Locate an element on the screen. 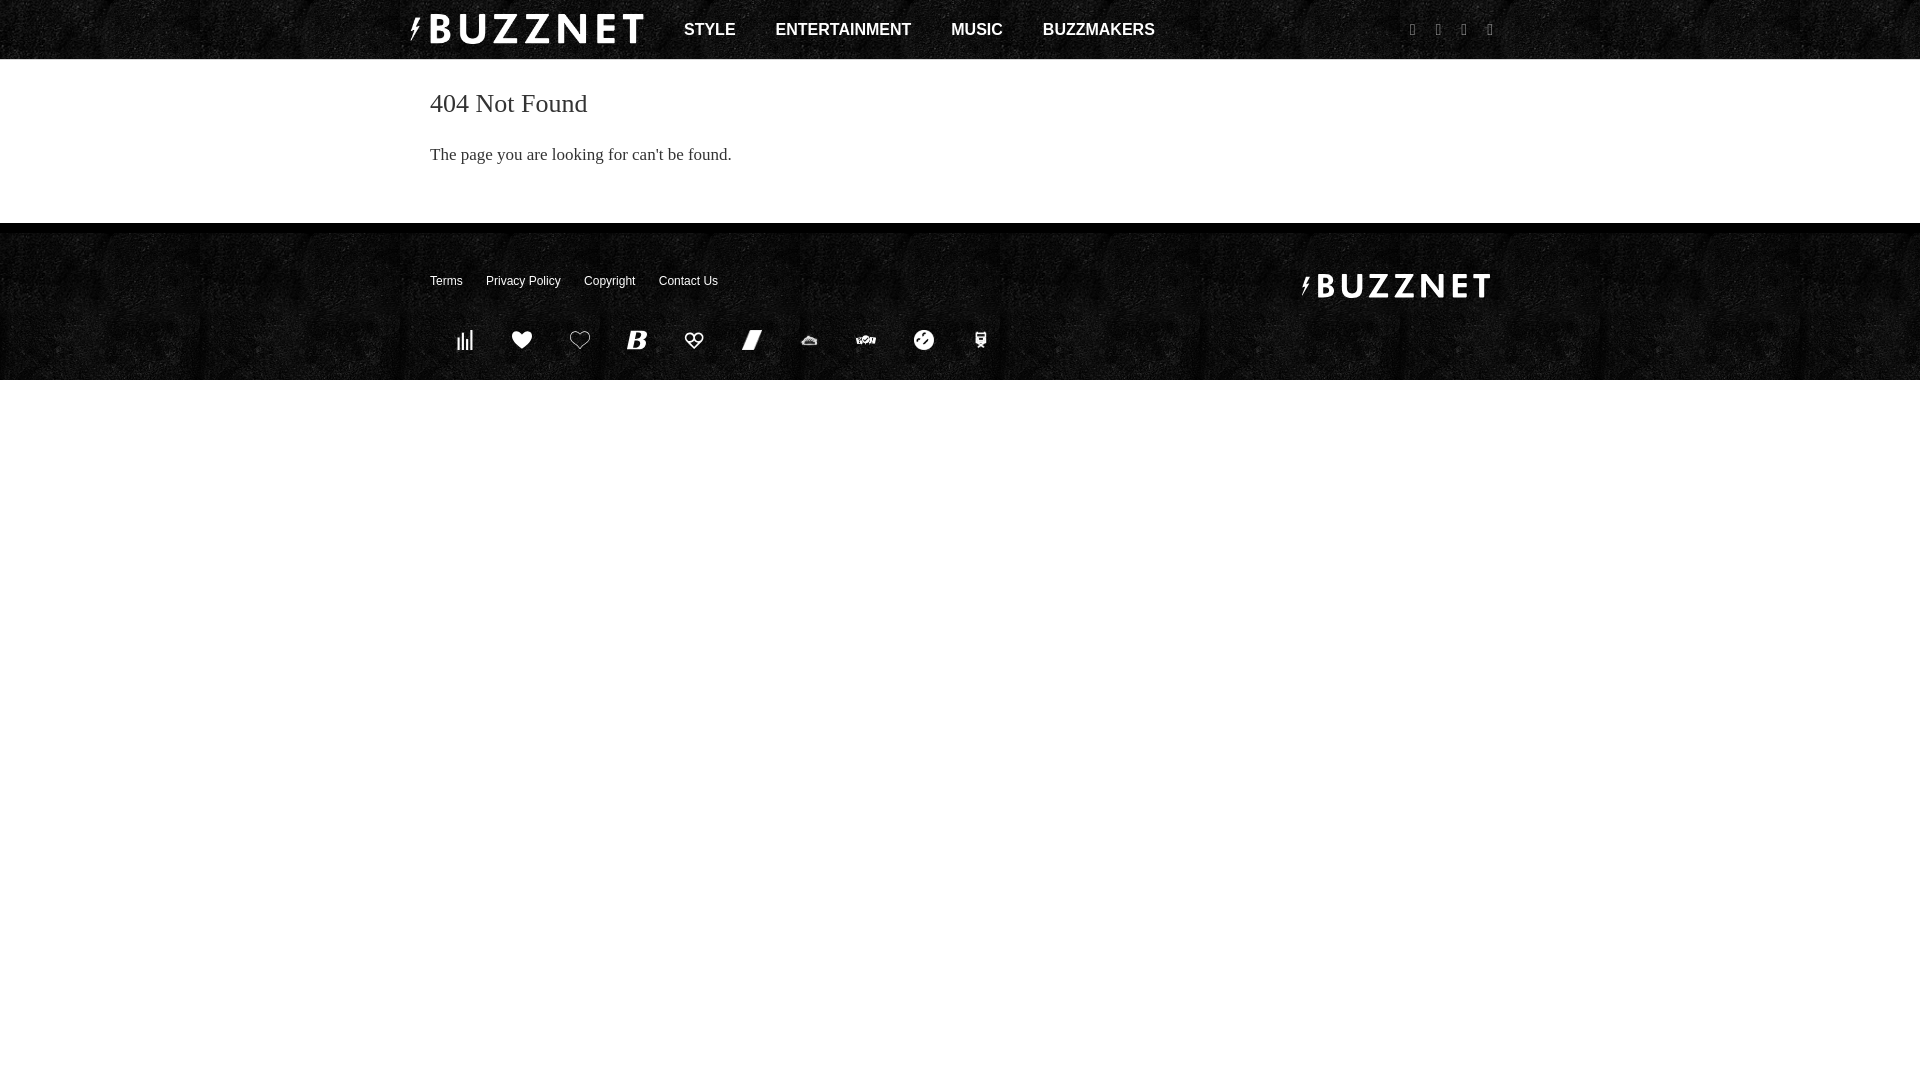 The image size is (1920, 1080). Pure Volume is located at coordinates (464, 339).